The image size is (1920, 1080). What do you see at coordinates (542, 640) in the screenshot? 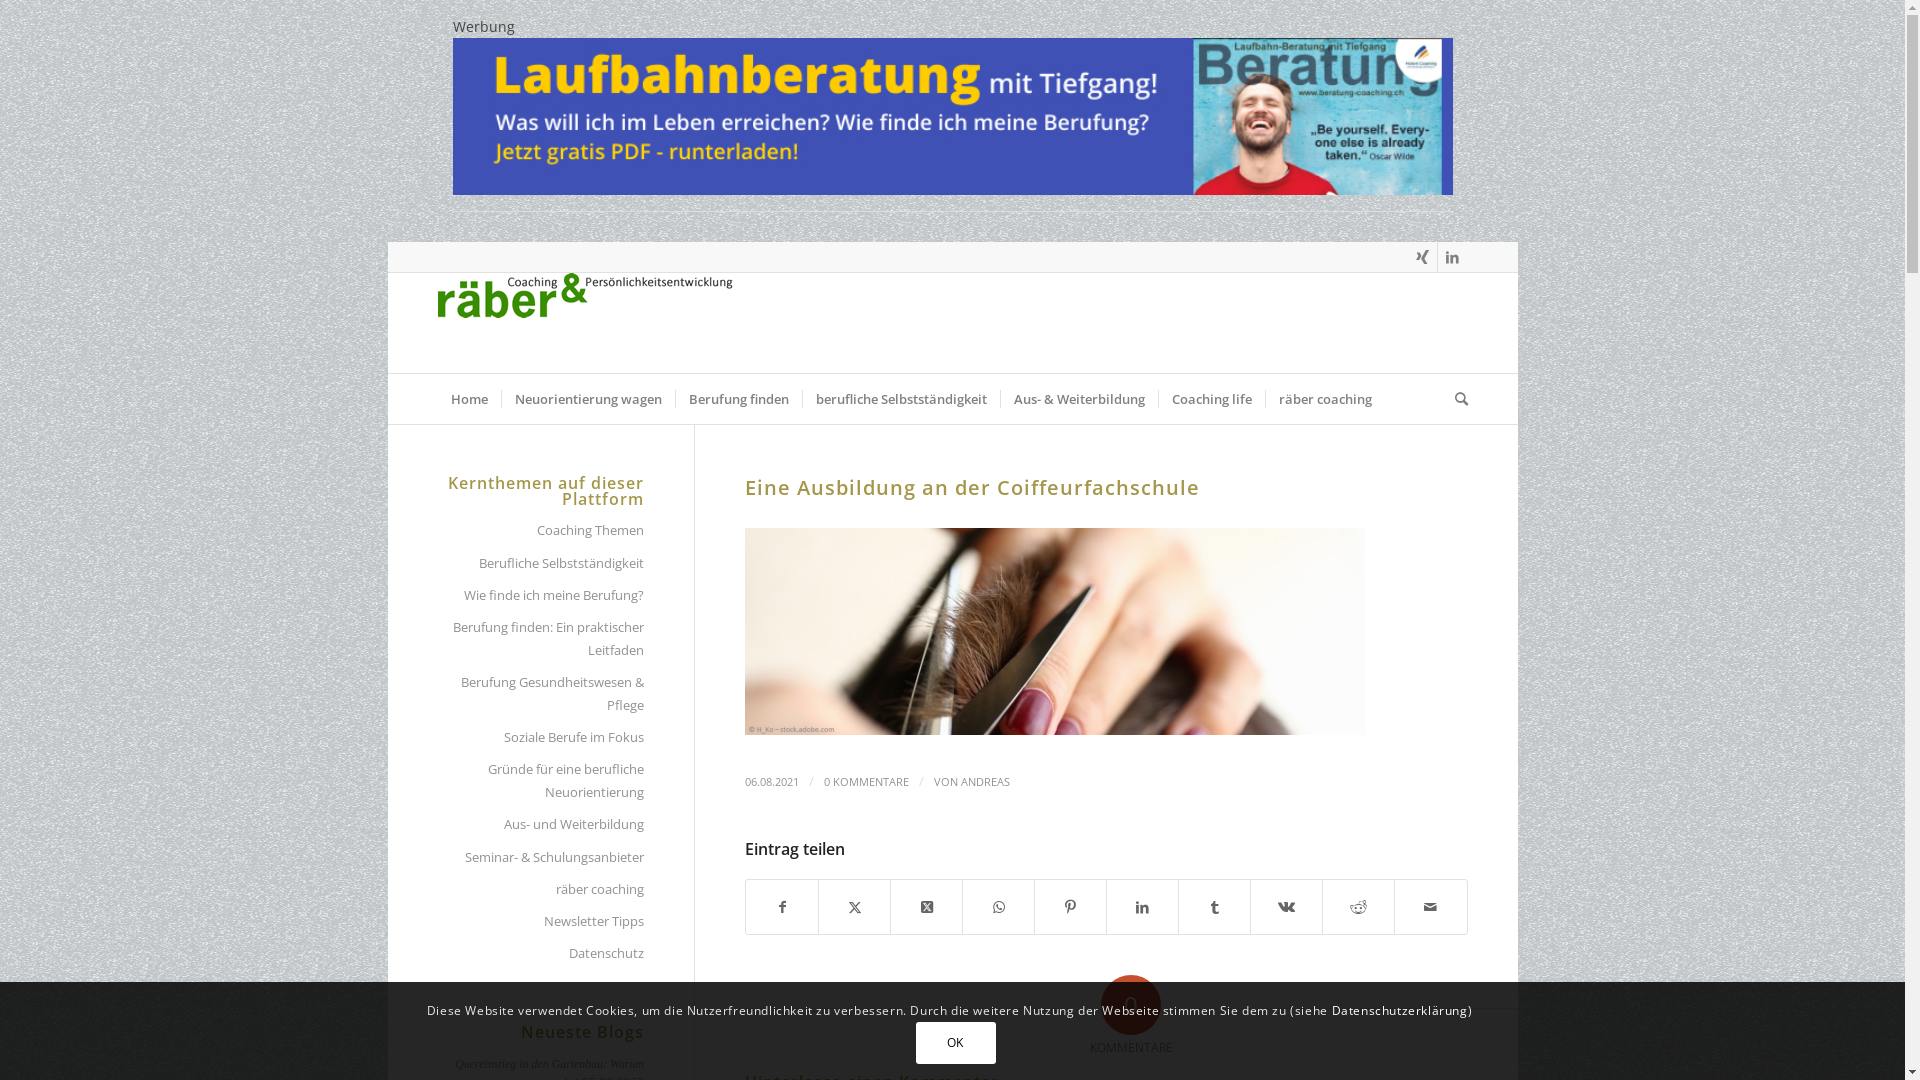
I see `Berufung finden: Ein praktischer Leitfaden` at bounding box center [542, 640].